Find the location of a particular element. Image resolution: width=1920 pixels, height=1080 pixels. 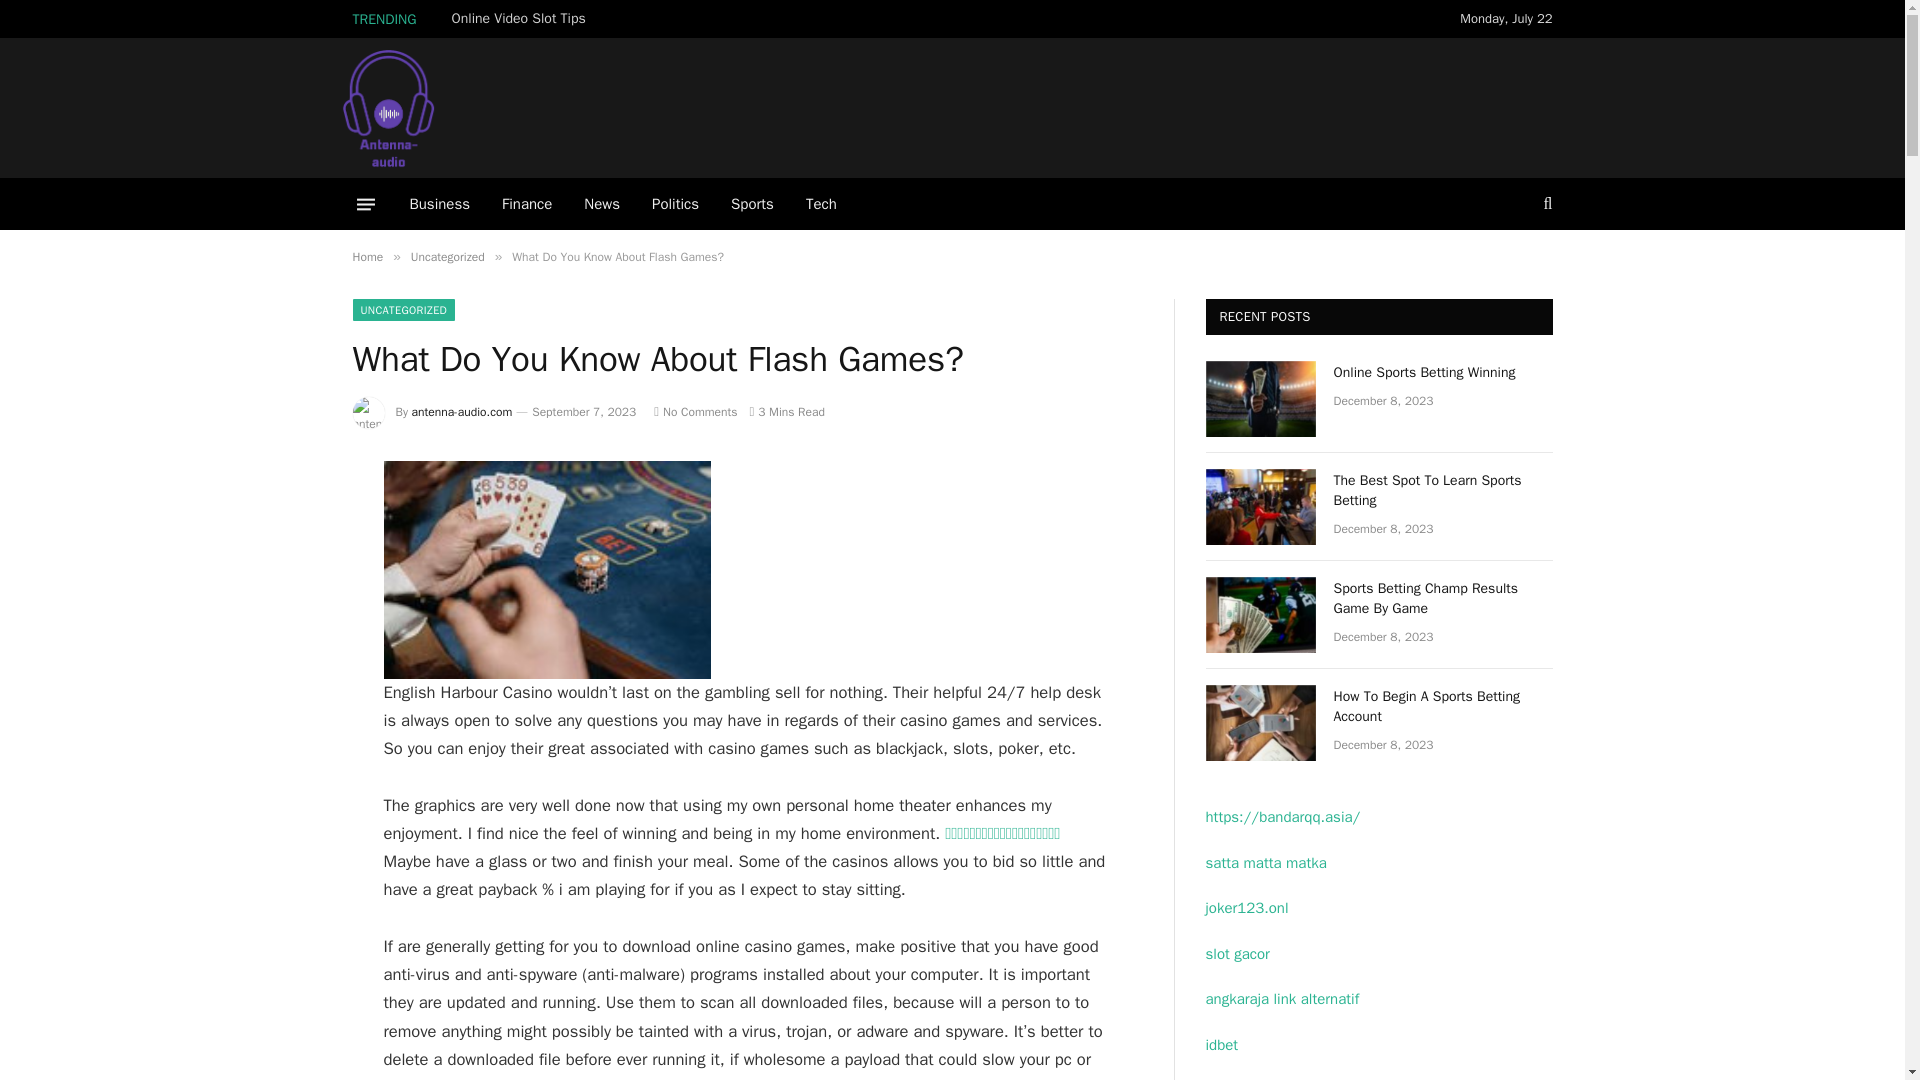

Posts by antenna-audio.com is located at coordinates (462, 412).